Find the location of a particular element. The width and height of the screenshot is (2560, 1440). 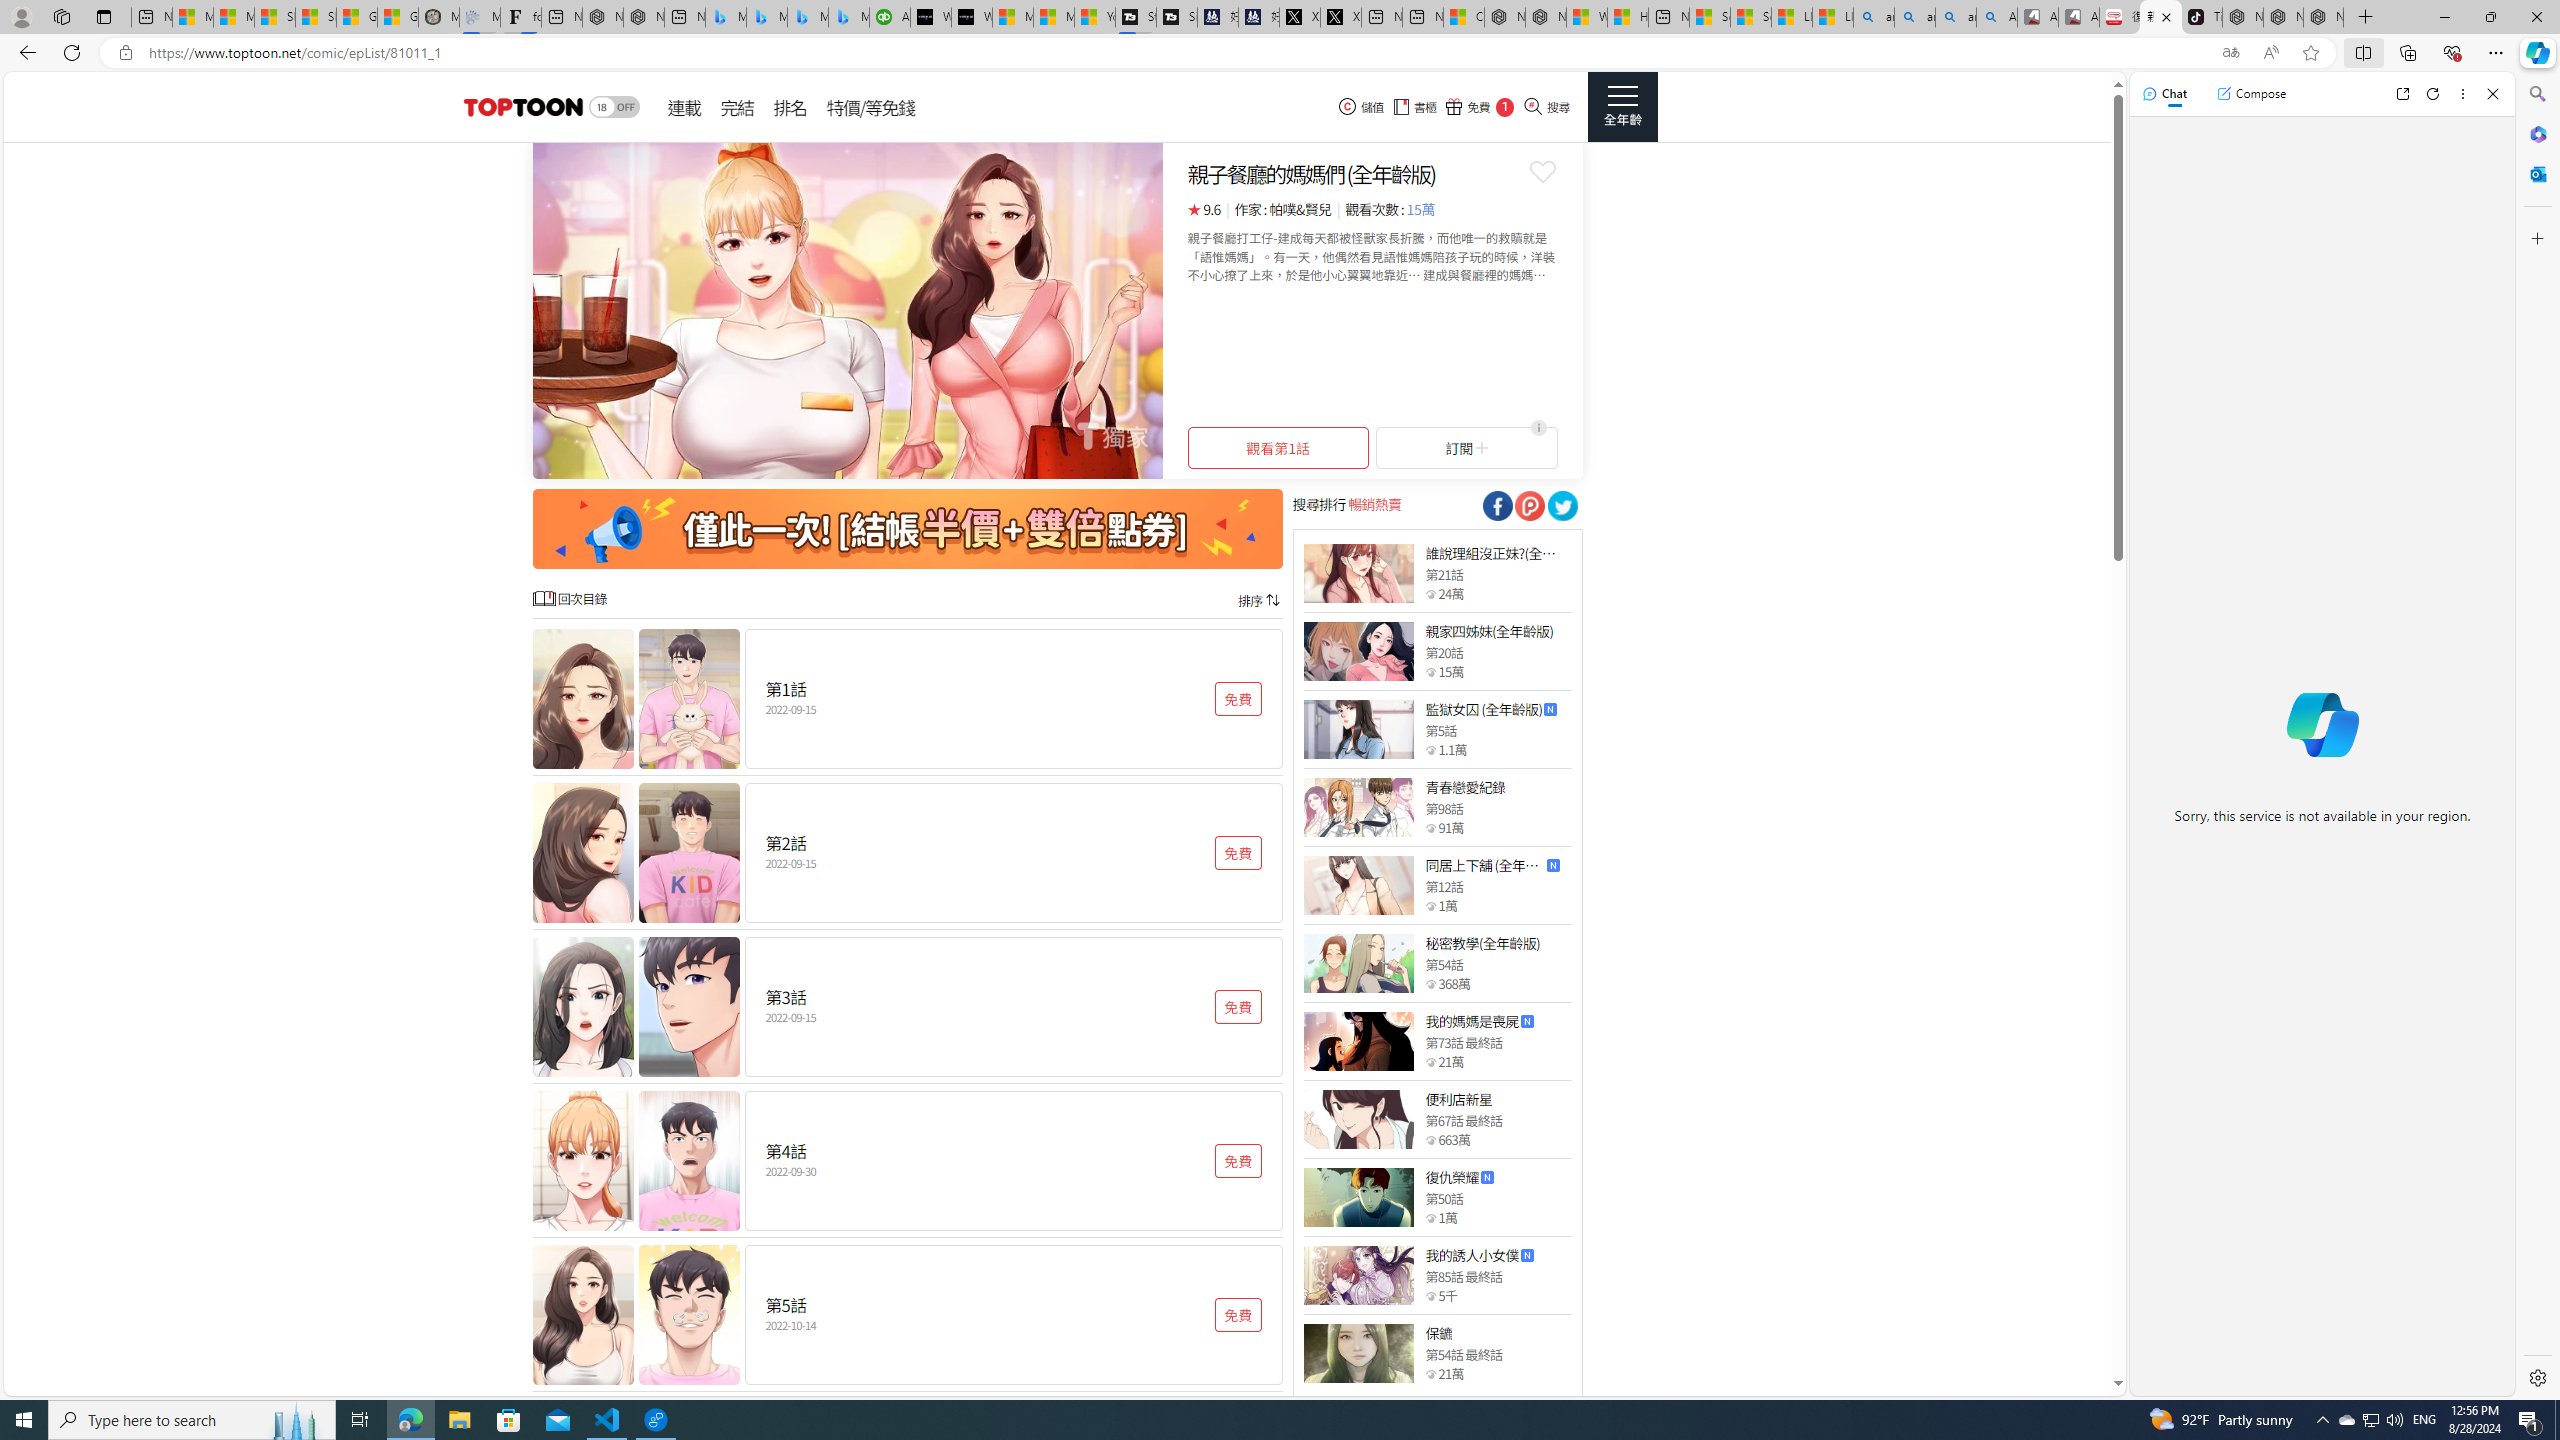

Class: socialShare is located at coordinates (1561, 506).